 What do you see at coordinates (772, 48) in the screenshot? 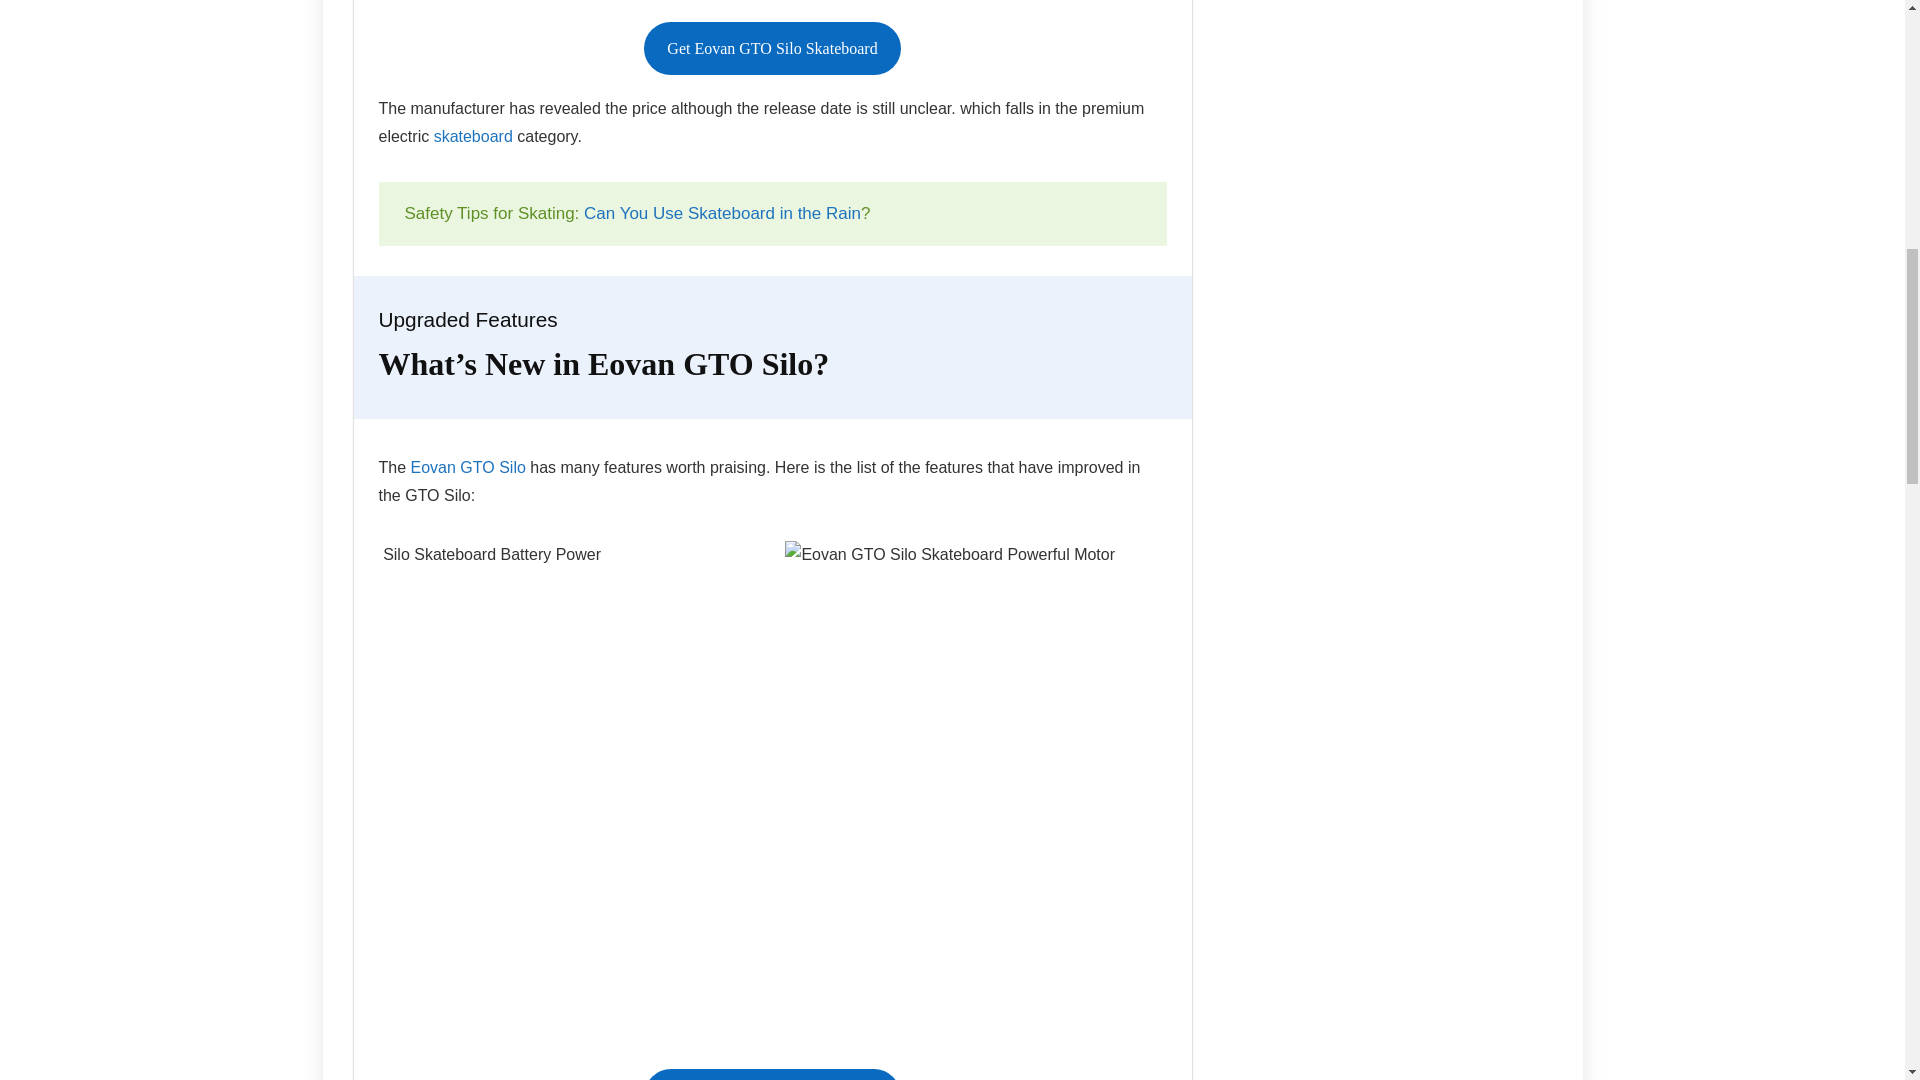
I see `Get Eovan GTO Silo Skateboard` at bounding box center [772, 48].